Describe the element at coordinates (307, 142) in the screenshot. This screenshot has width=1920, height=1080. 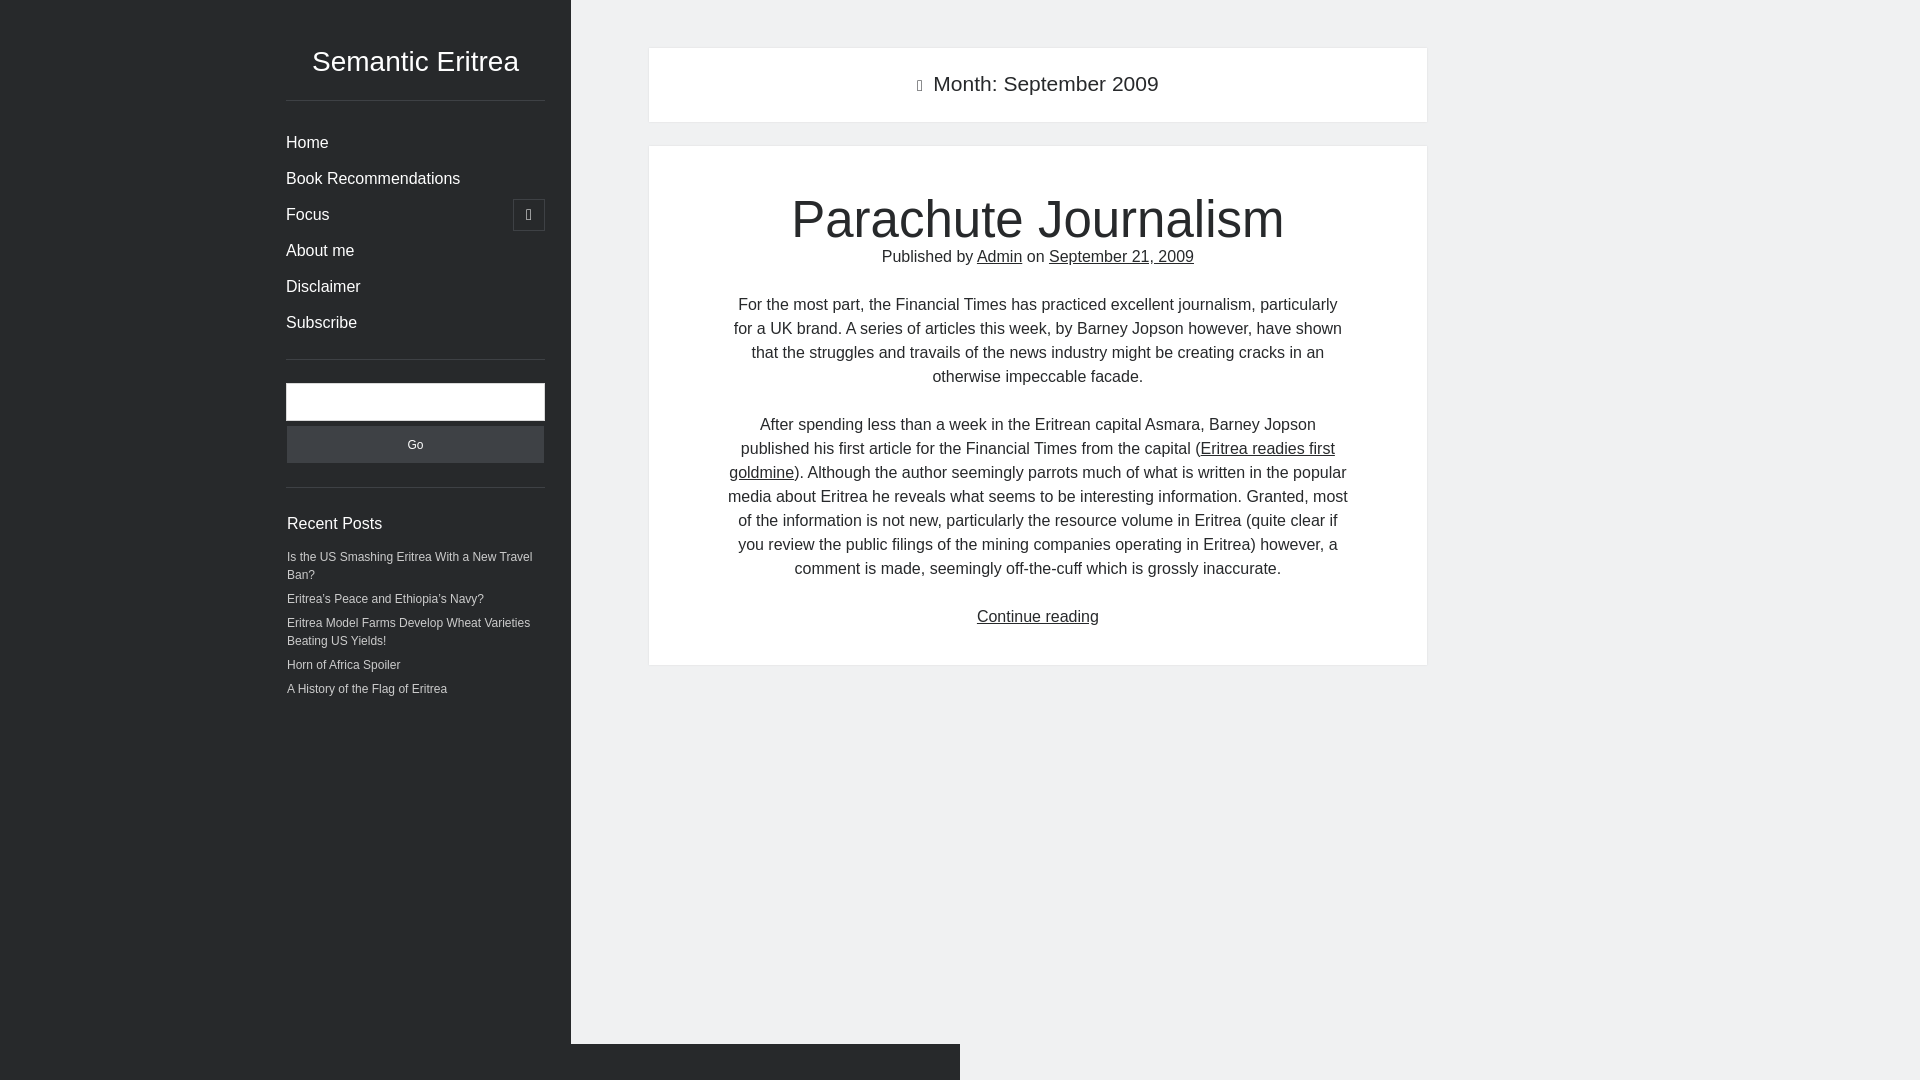
I see `Home` at that location.